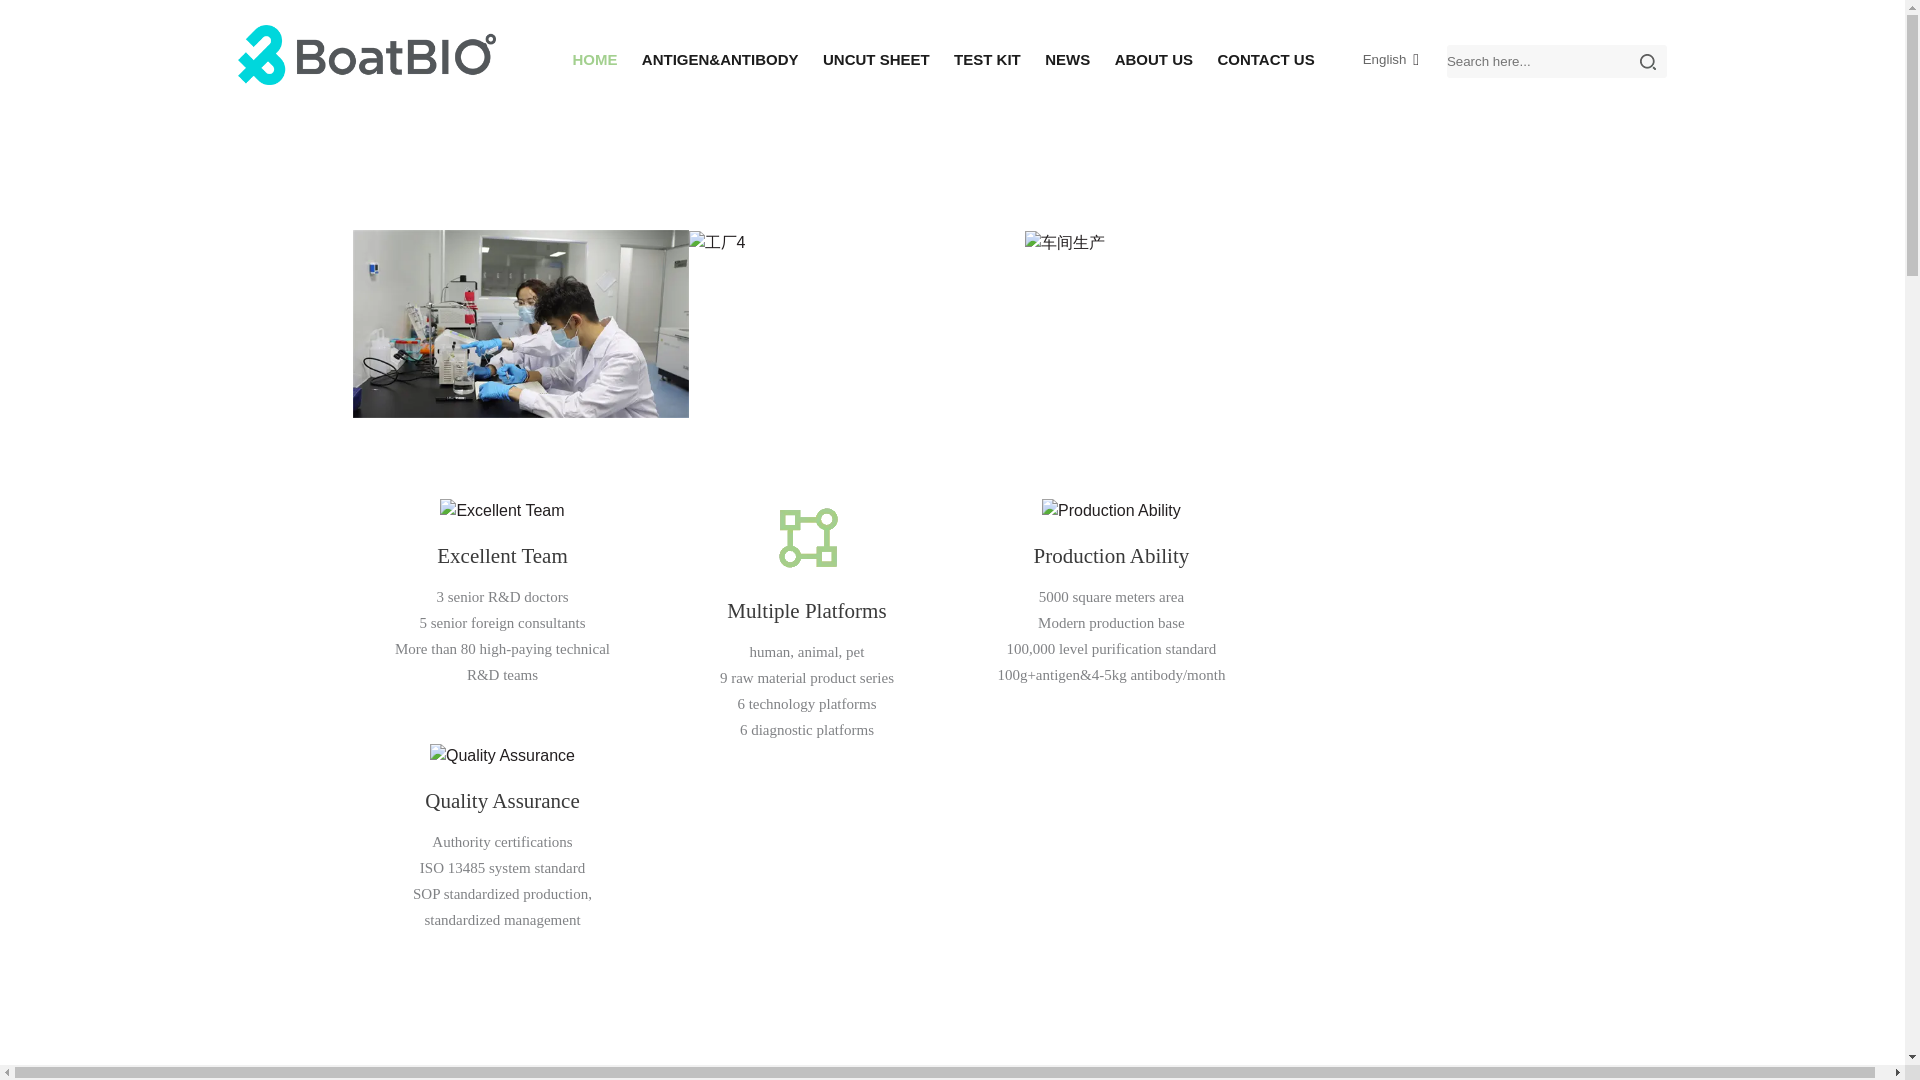 The height and width of the screenshot is (1080, 1920). I want to click on CONTACT US, so click(1266, 60).